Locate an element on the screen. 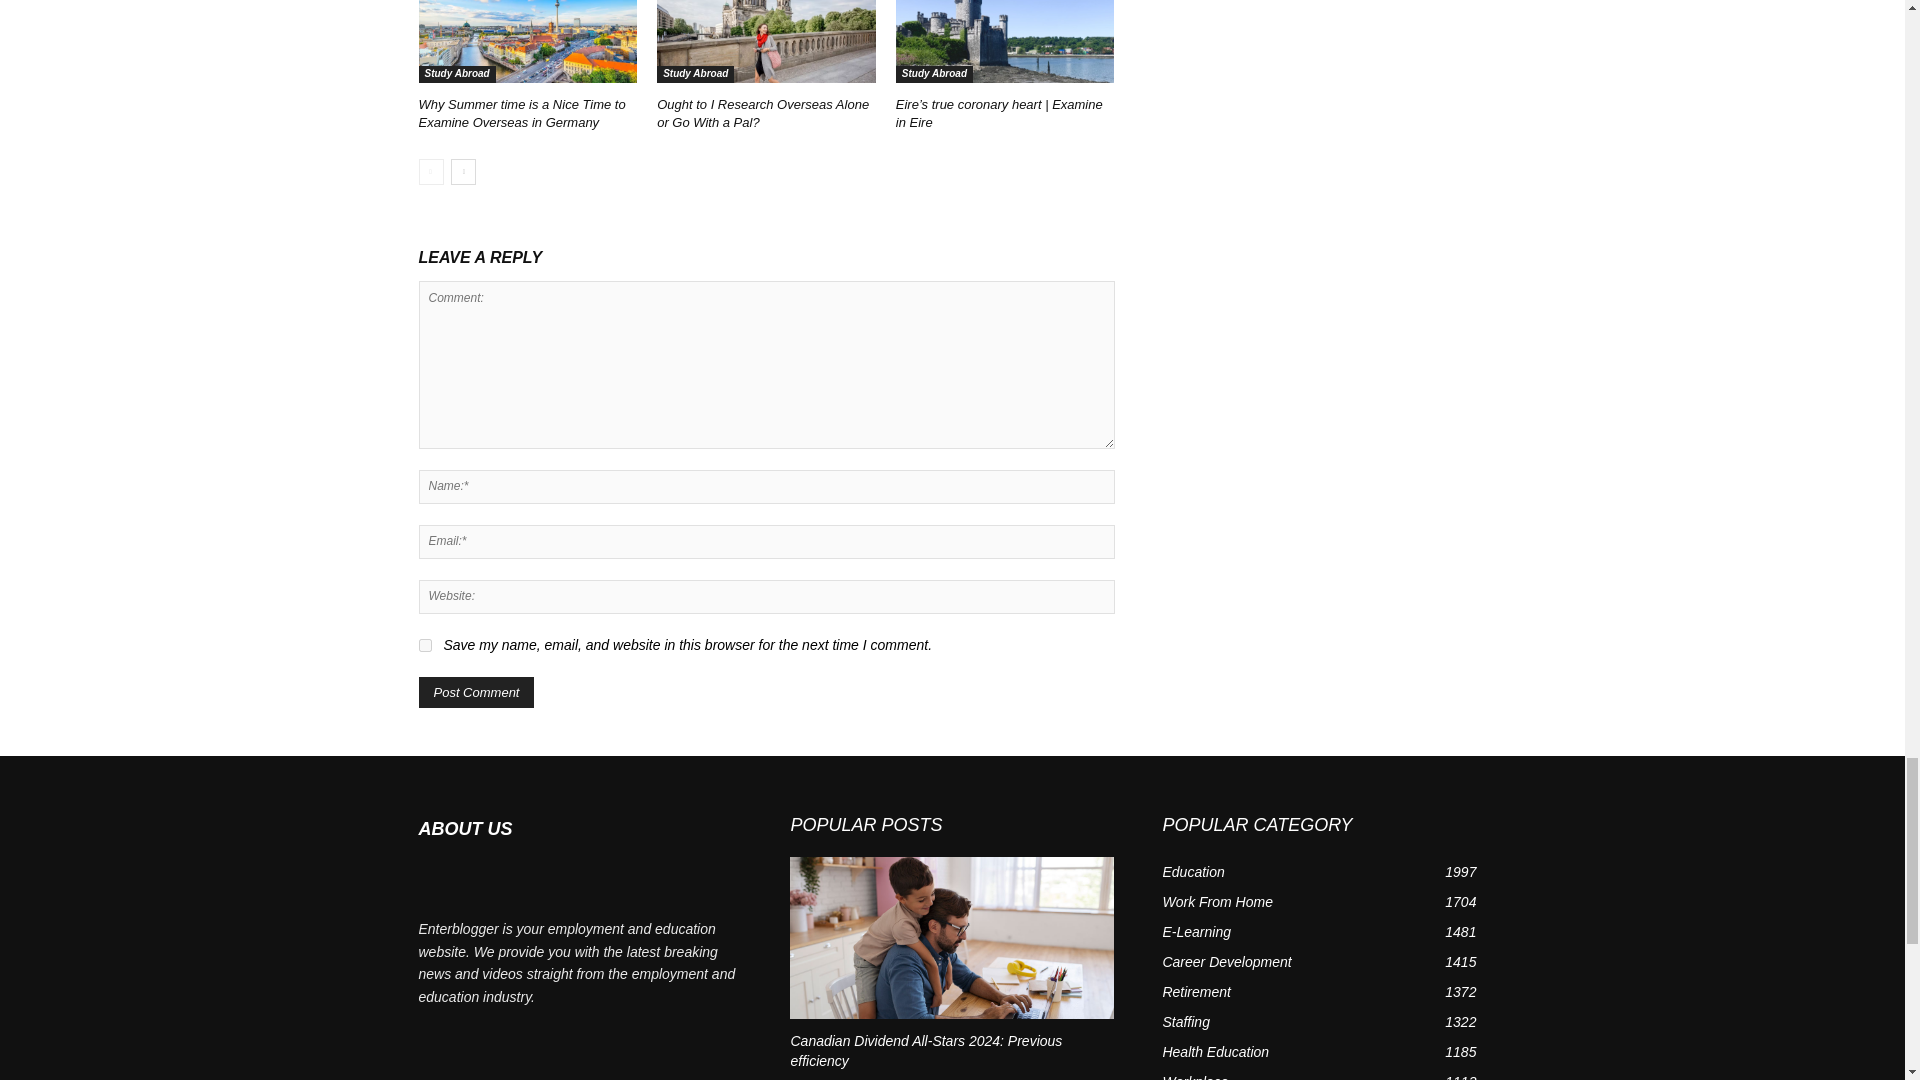  Post Comment is located at coordinates (476, 692).